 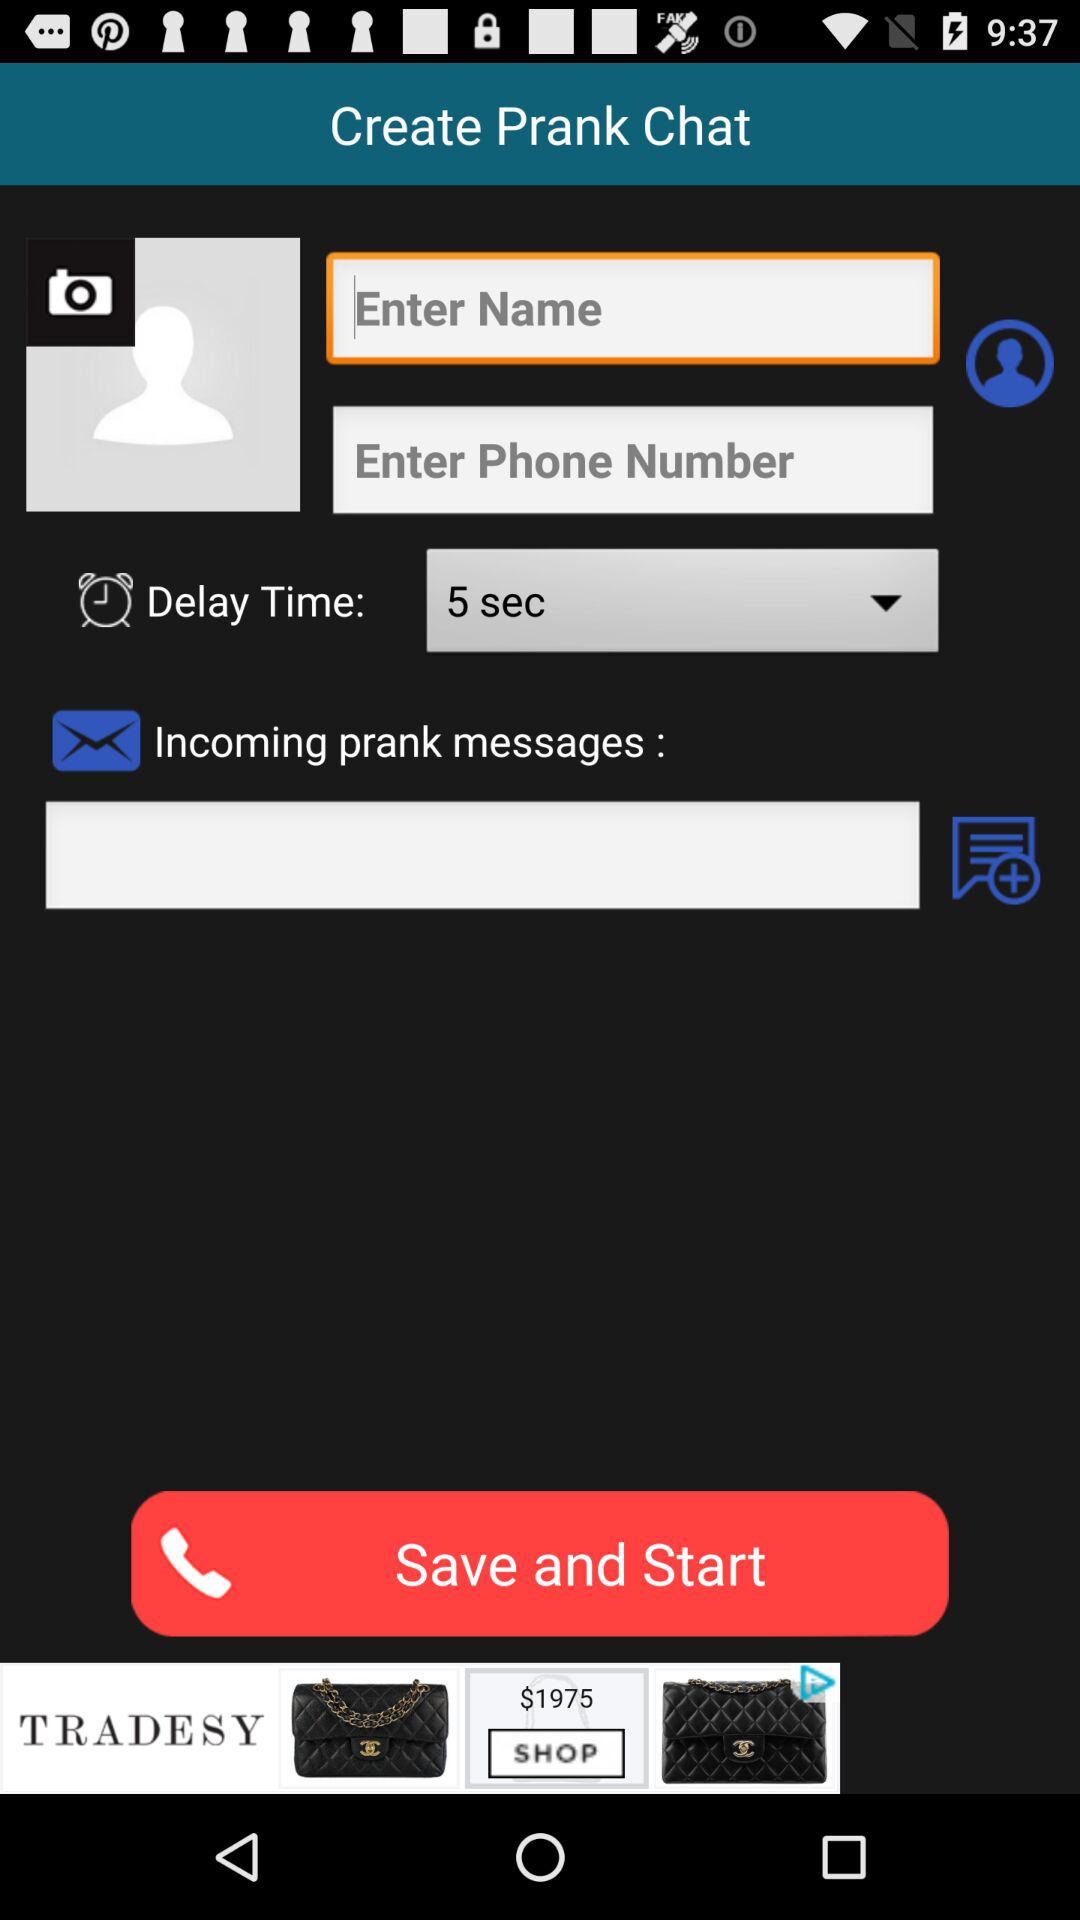 What do you see at coordinates (632, 465) in the screenshot?
I see `my create prank chat` at bounding box center [632, 465].